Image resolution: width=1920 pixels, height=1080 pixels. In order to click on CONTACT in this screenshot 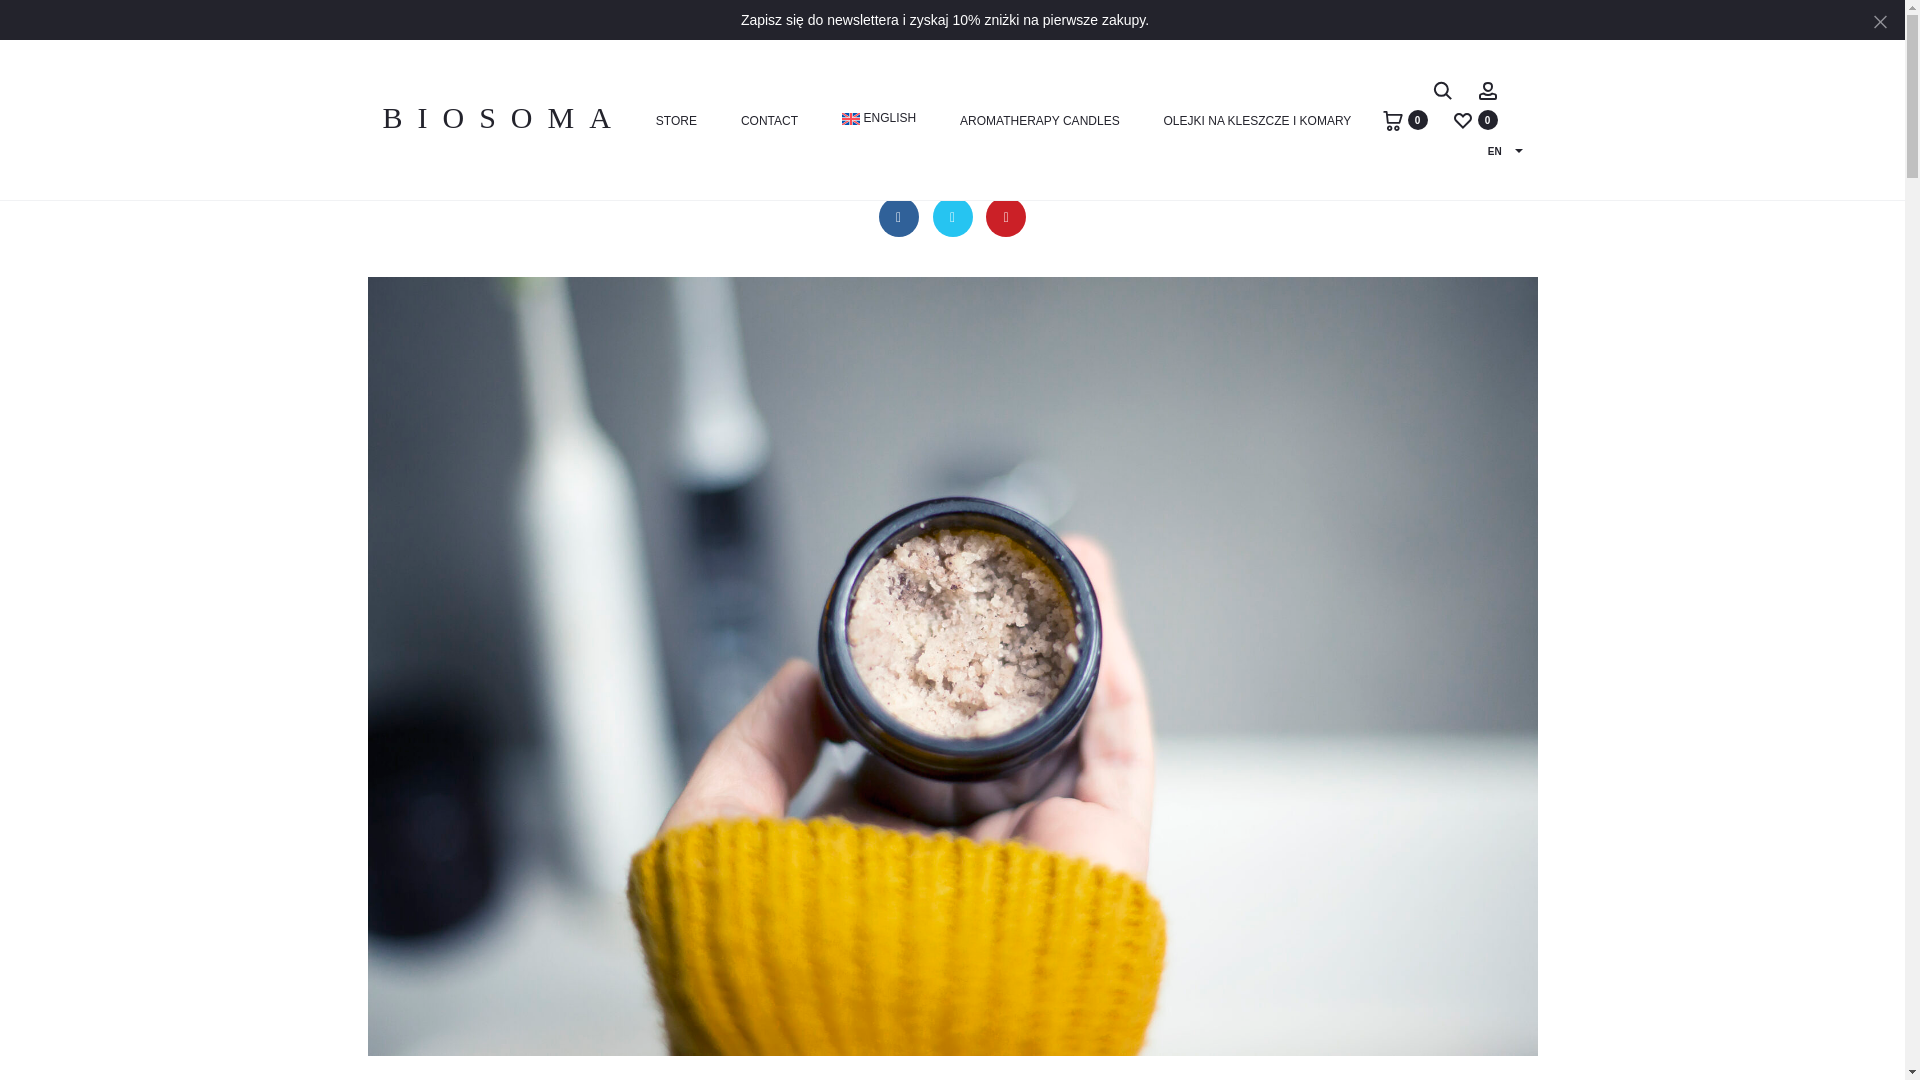, I will do `click(770, 122)`.